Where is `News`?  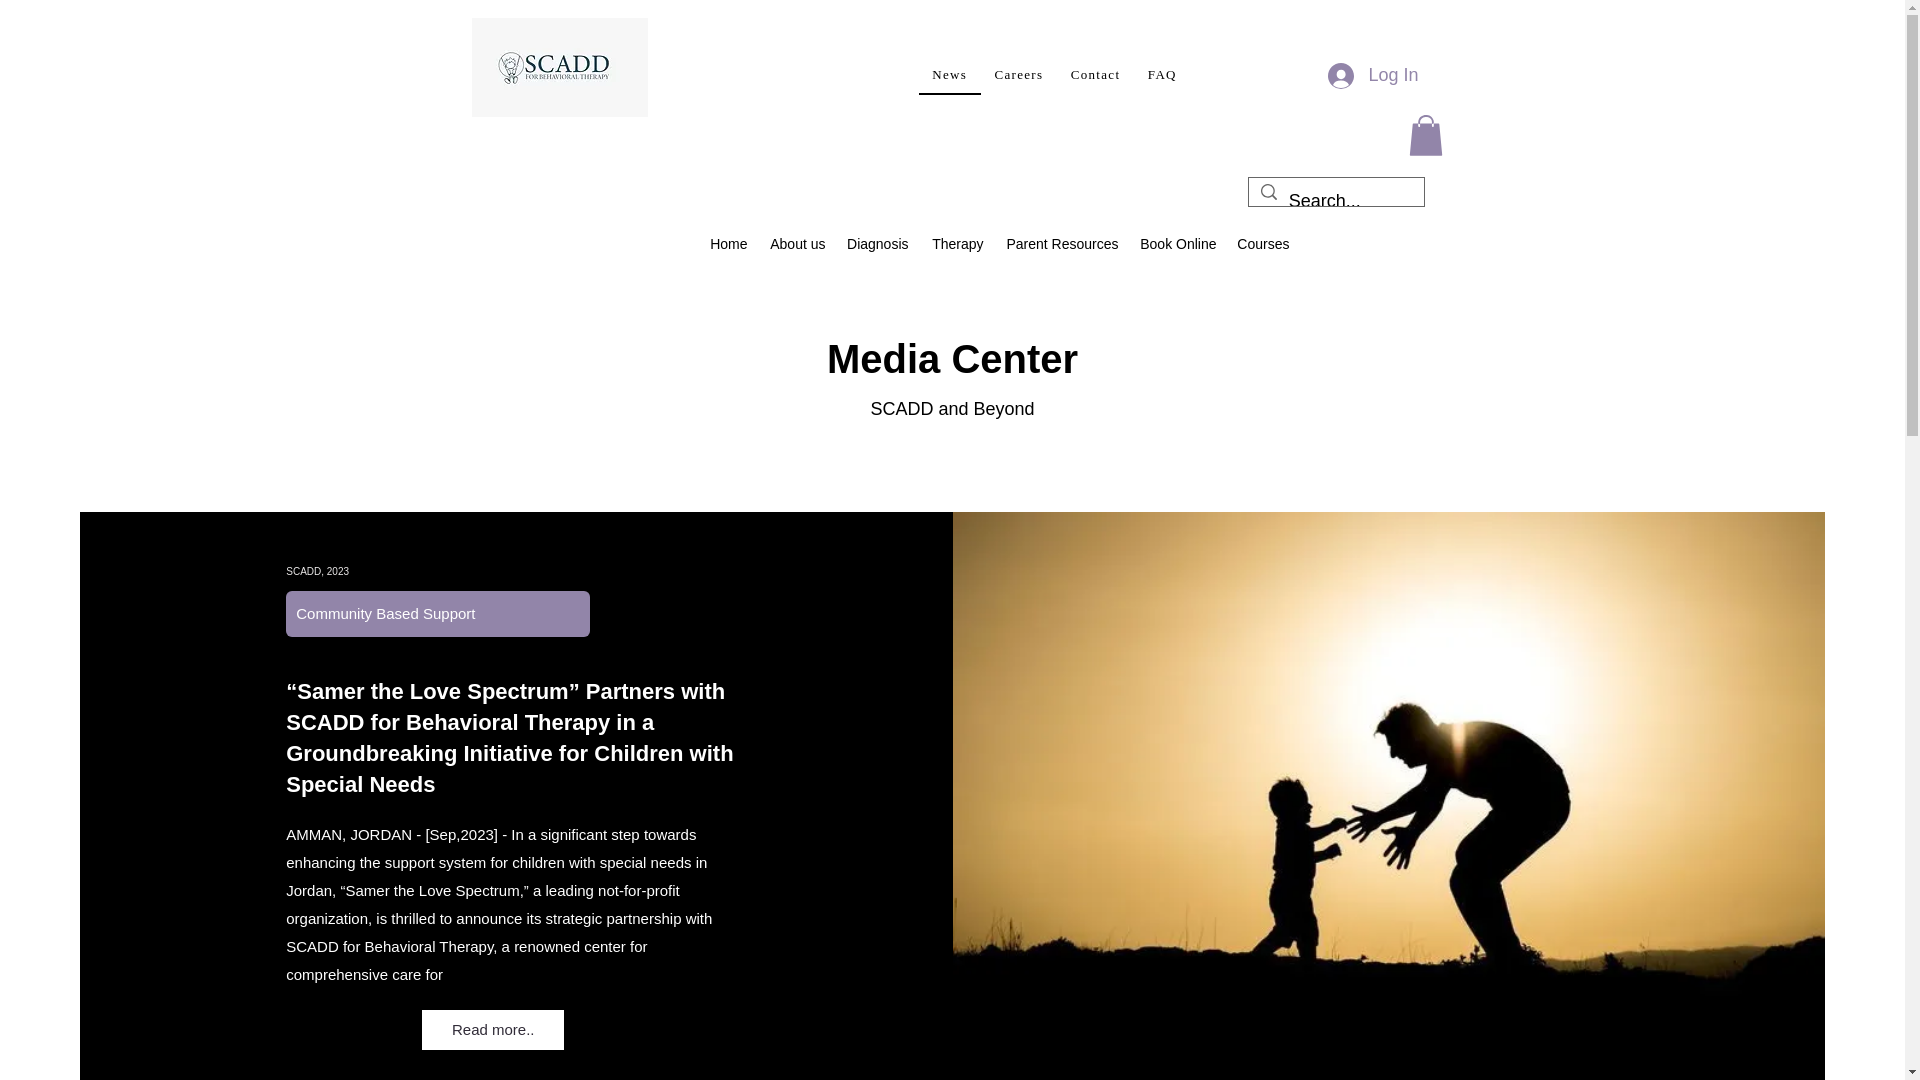 News is located at coordinates (948, 76).